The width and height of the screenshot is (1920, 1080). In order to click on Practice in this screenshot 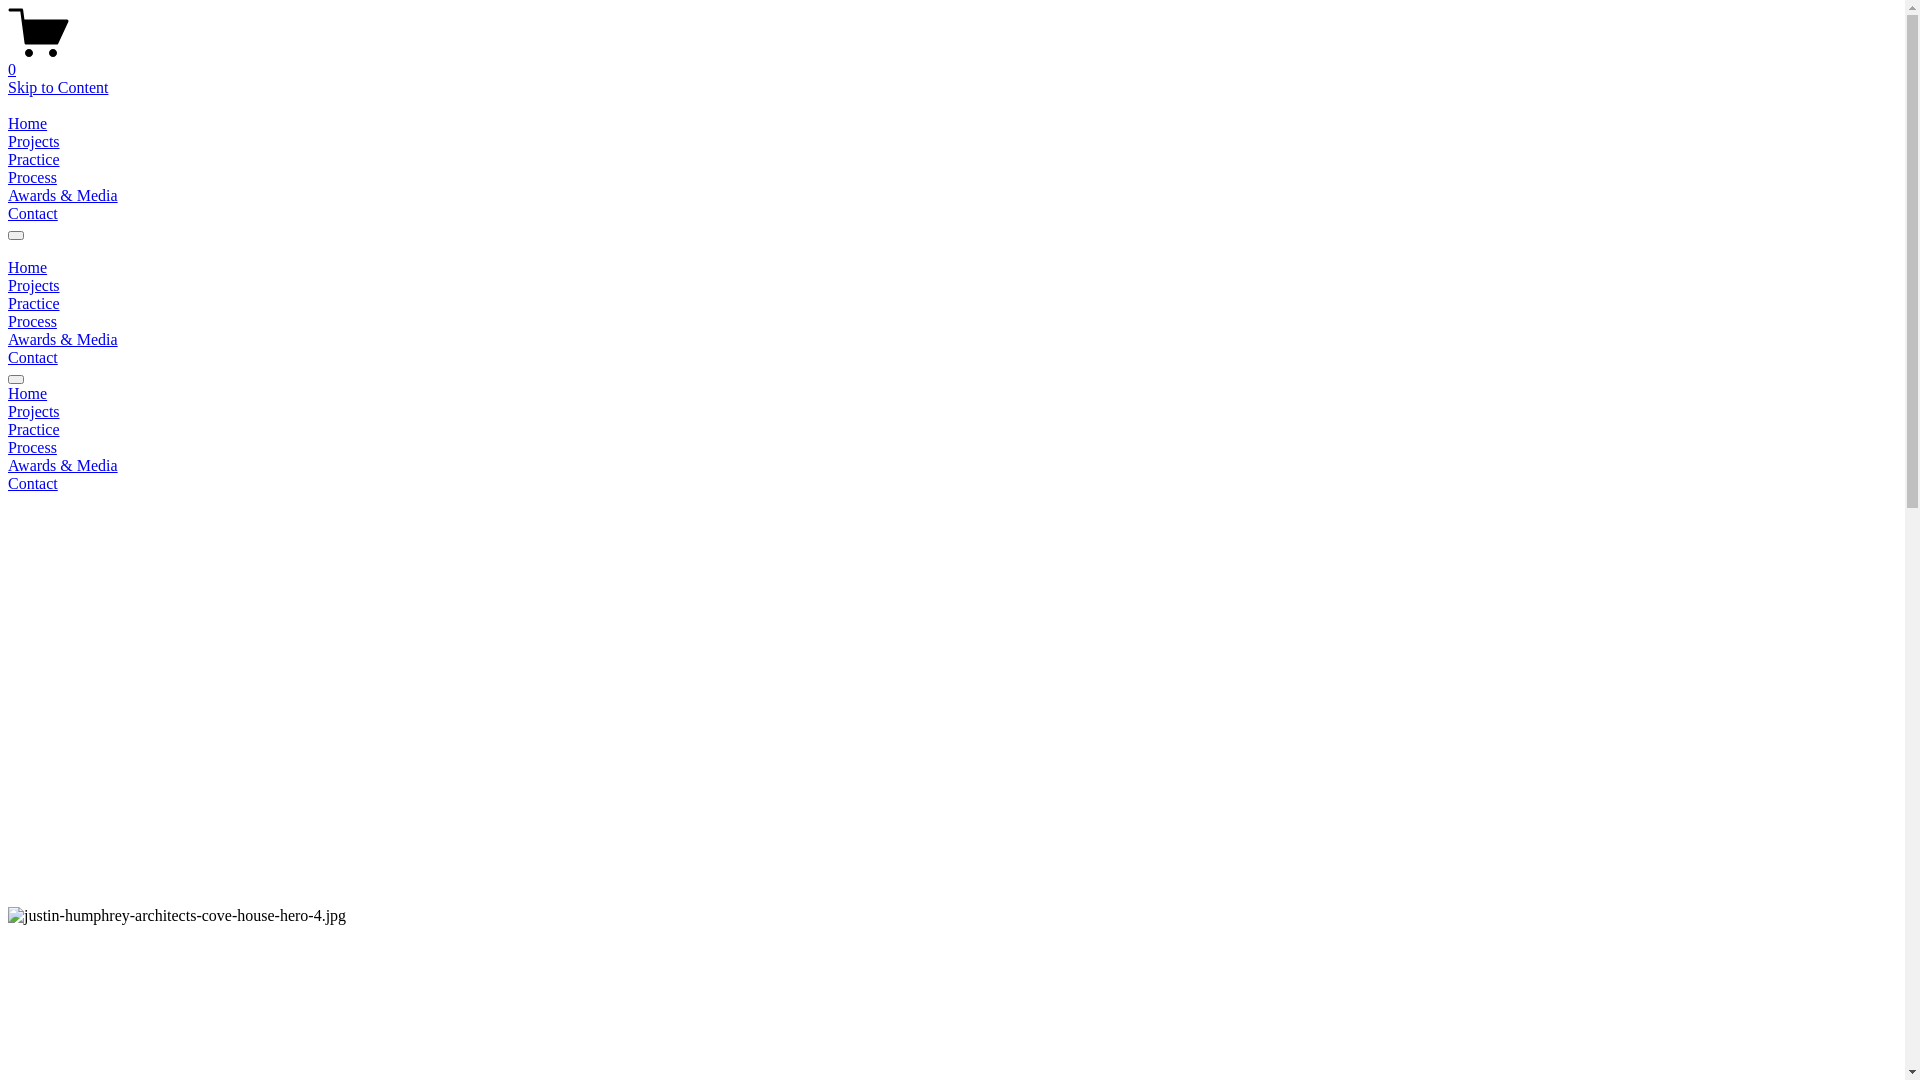, I will do `click(952, 430)`.